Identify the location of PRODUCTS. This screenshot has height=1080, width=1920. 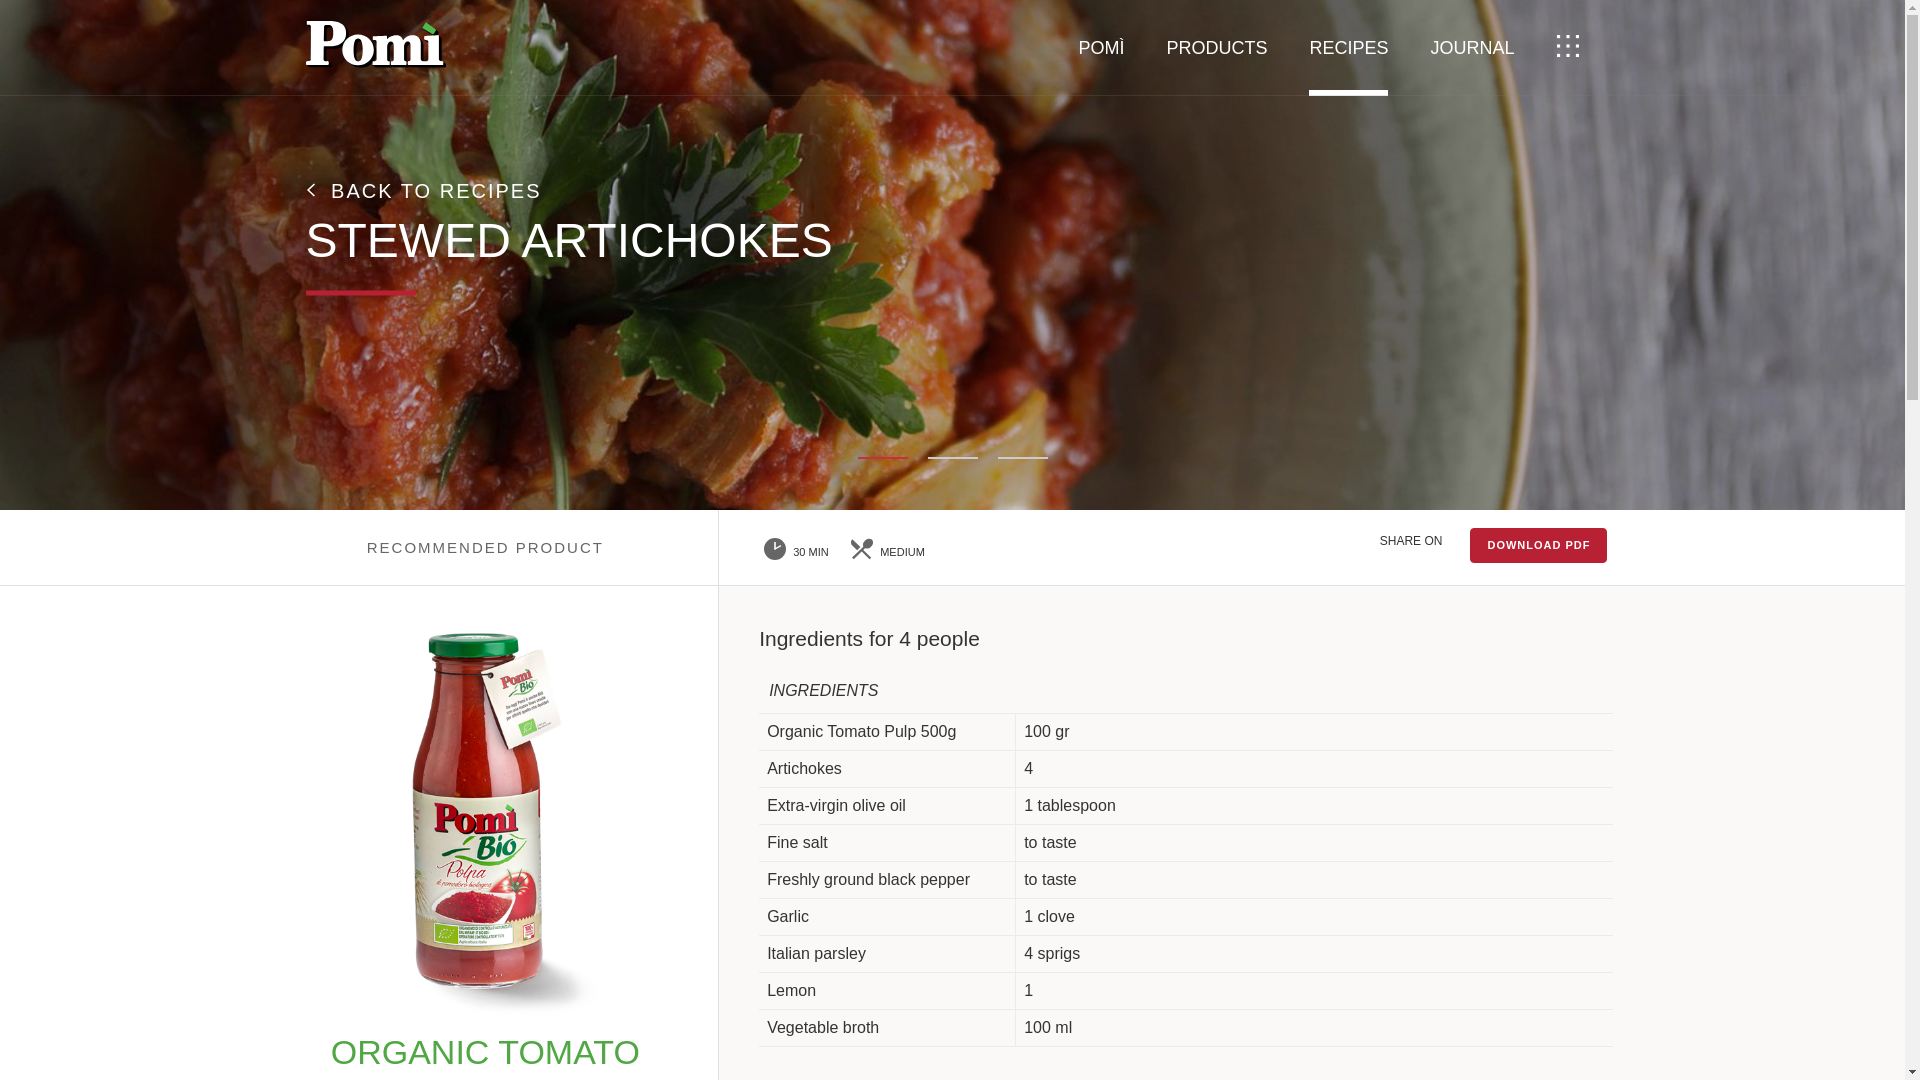
(1216, 48).